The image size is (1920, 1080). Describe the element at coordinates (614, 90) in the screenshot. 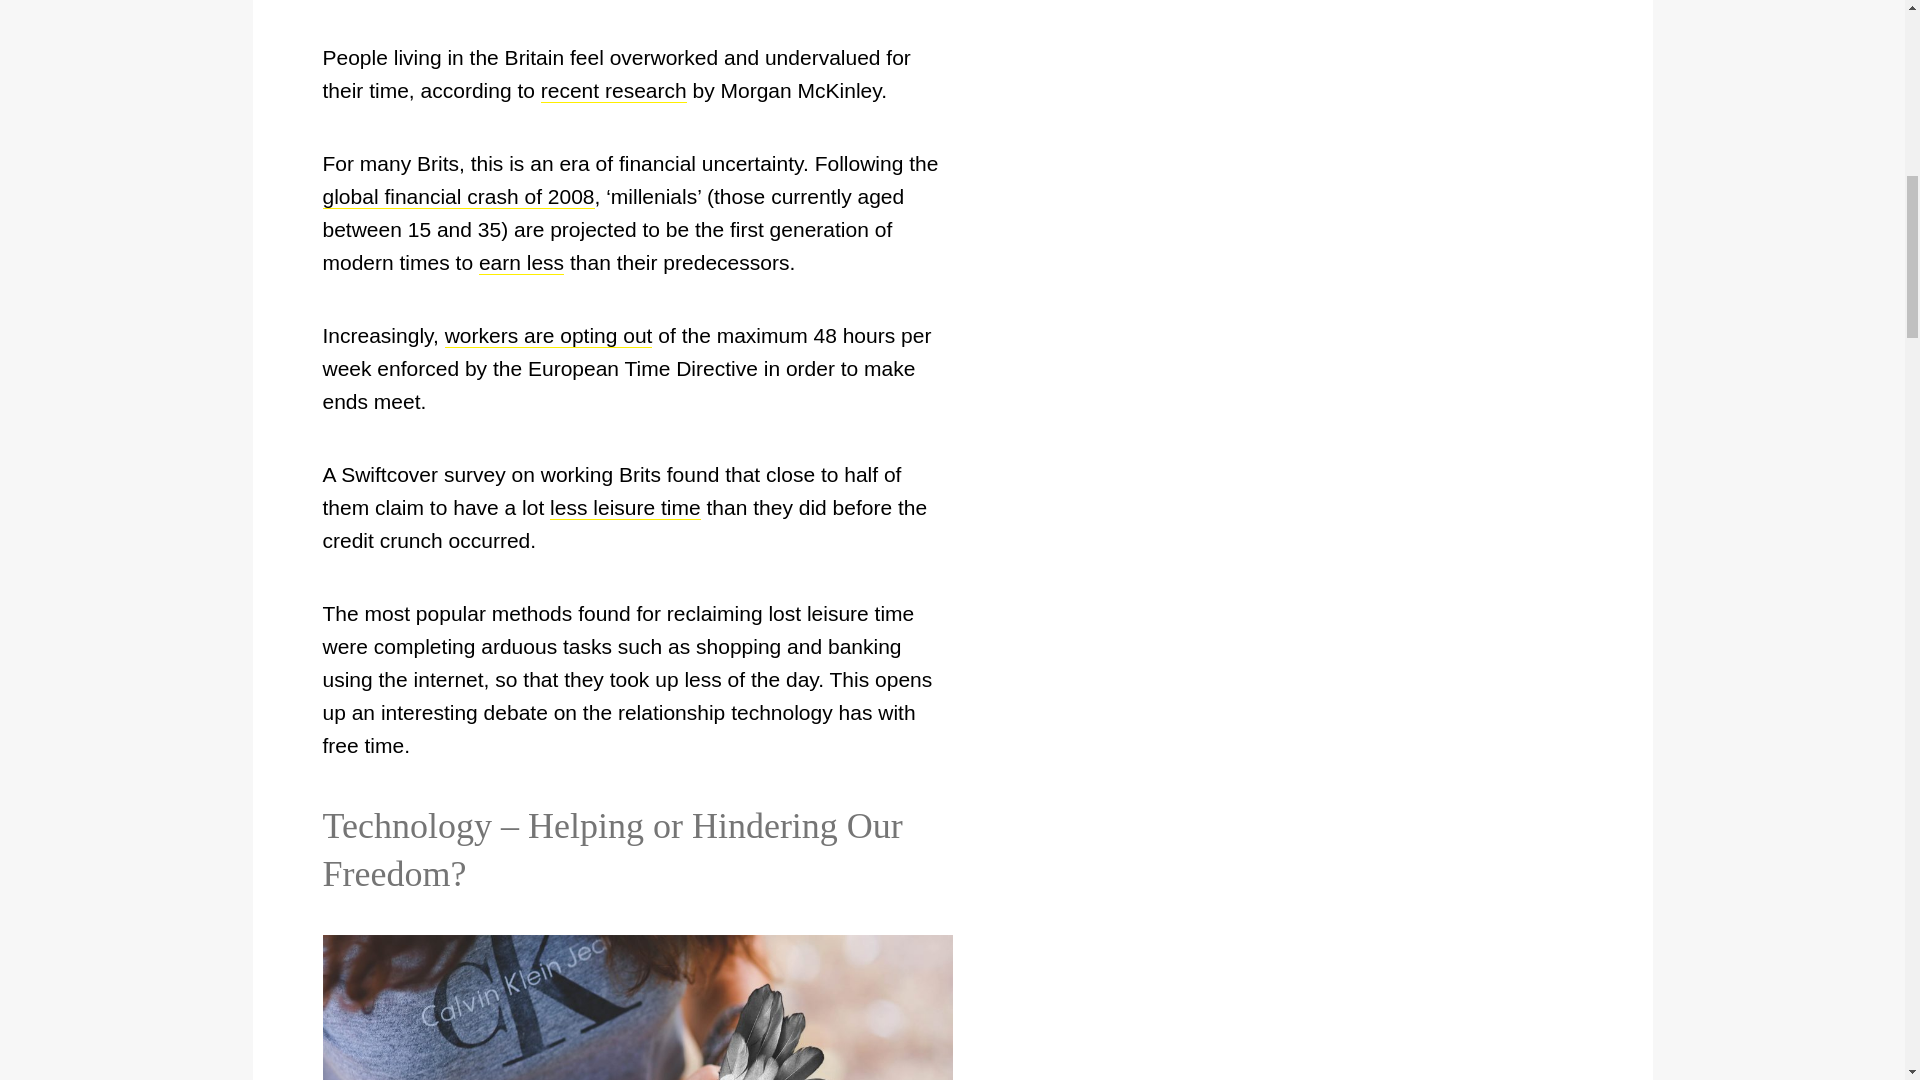

I see `recent research` at that location.